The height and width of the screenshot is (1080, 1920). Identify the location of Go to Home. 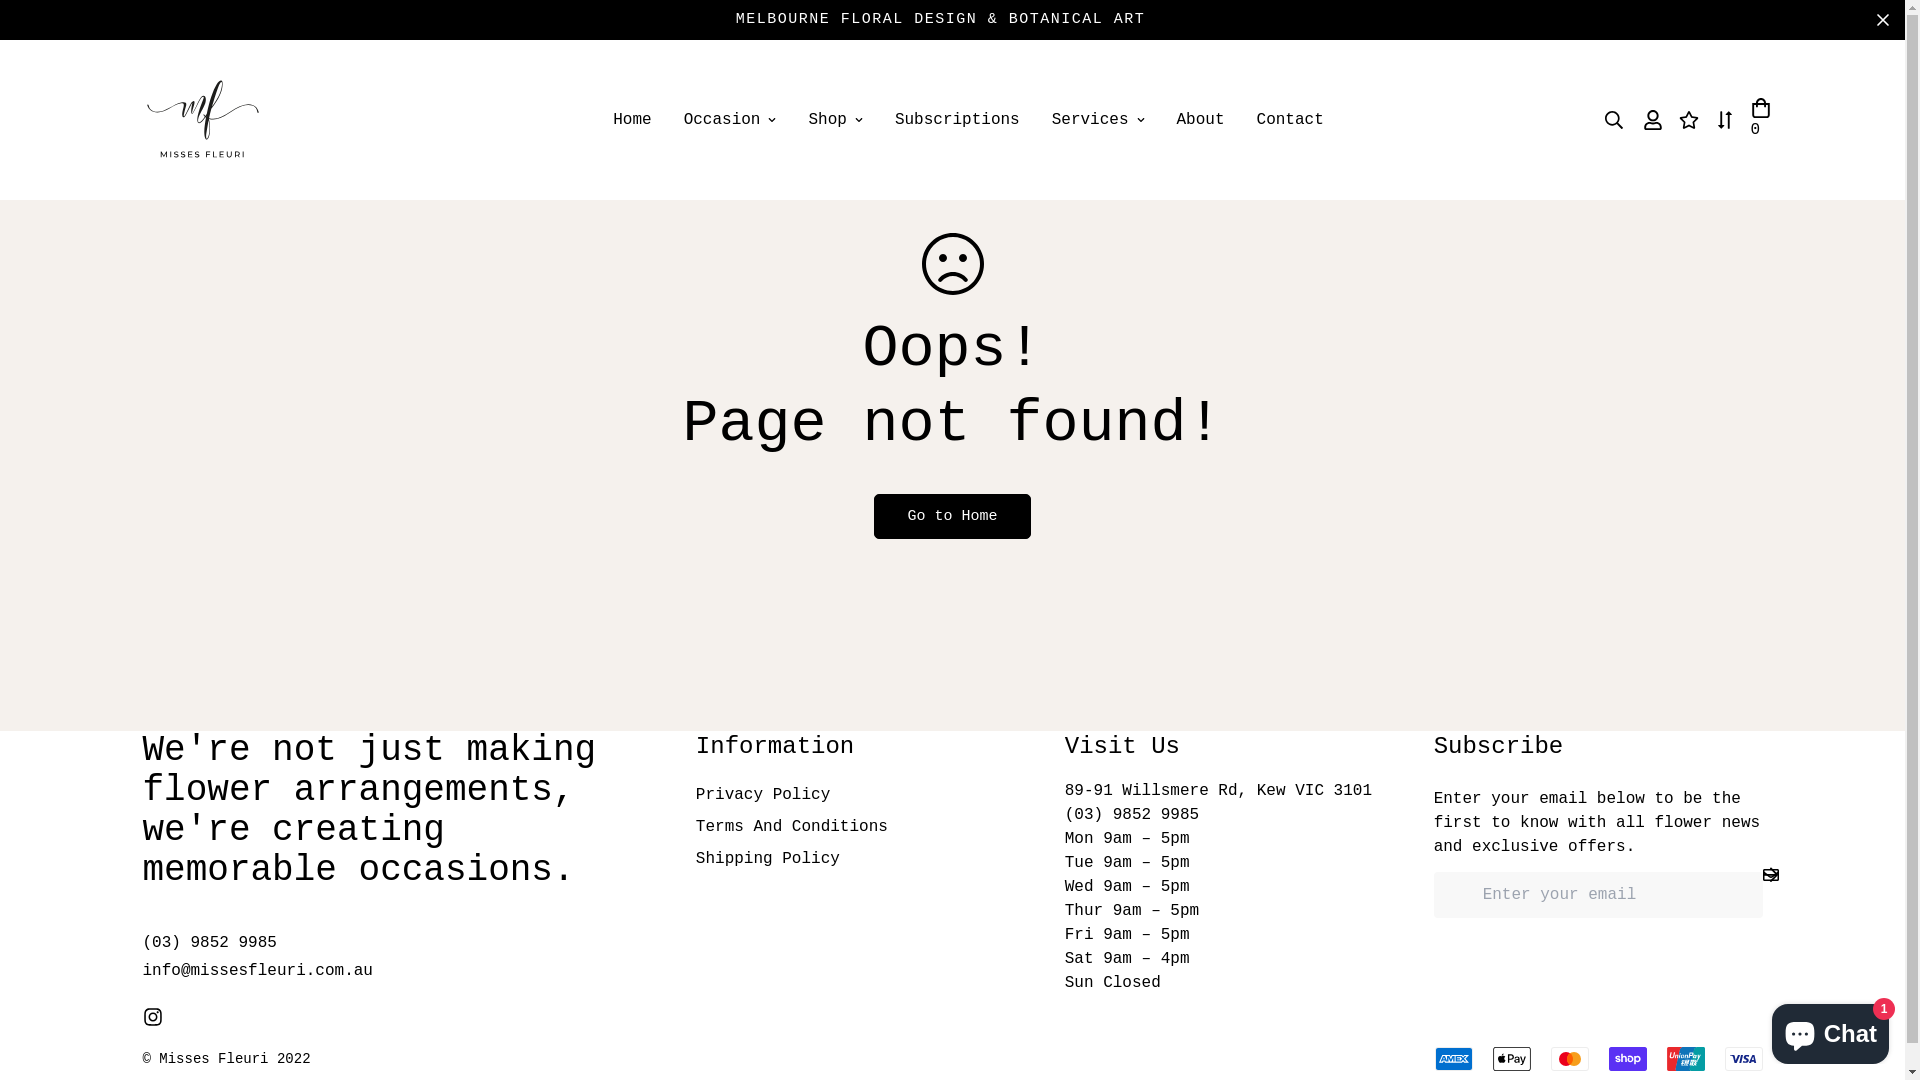
(952, 516).